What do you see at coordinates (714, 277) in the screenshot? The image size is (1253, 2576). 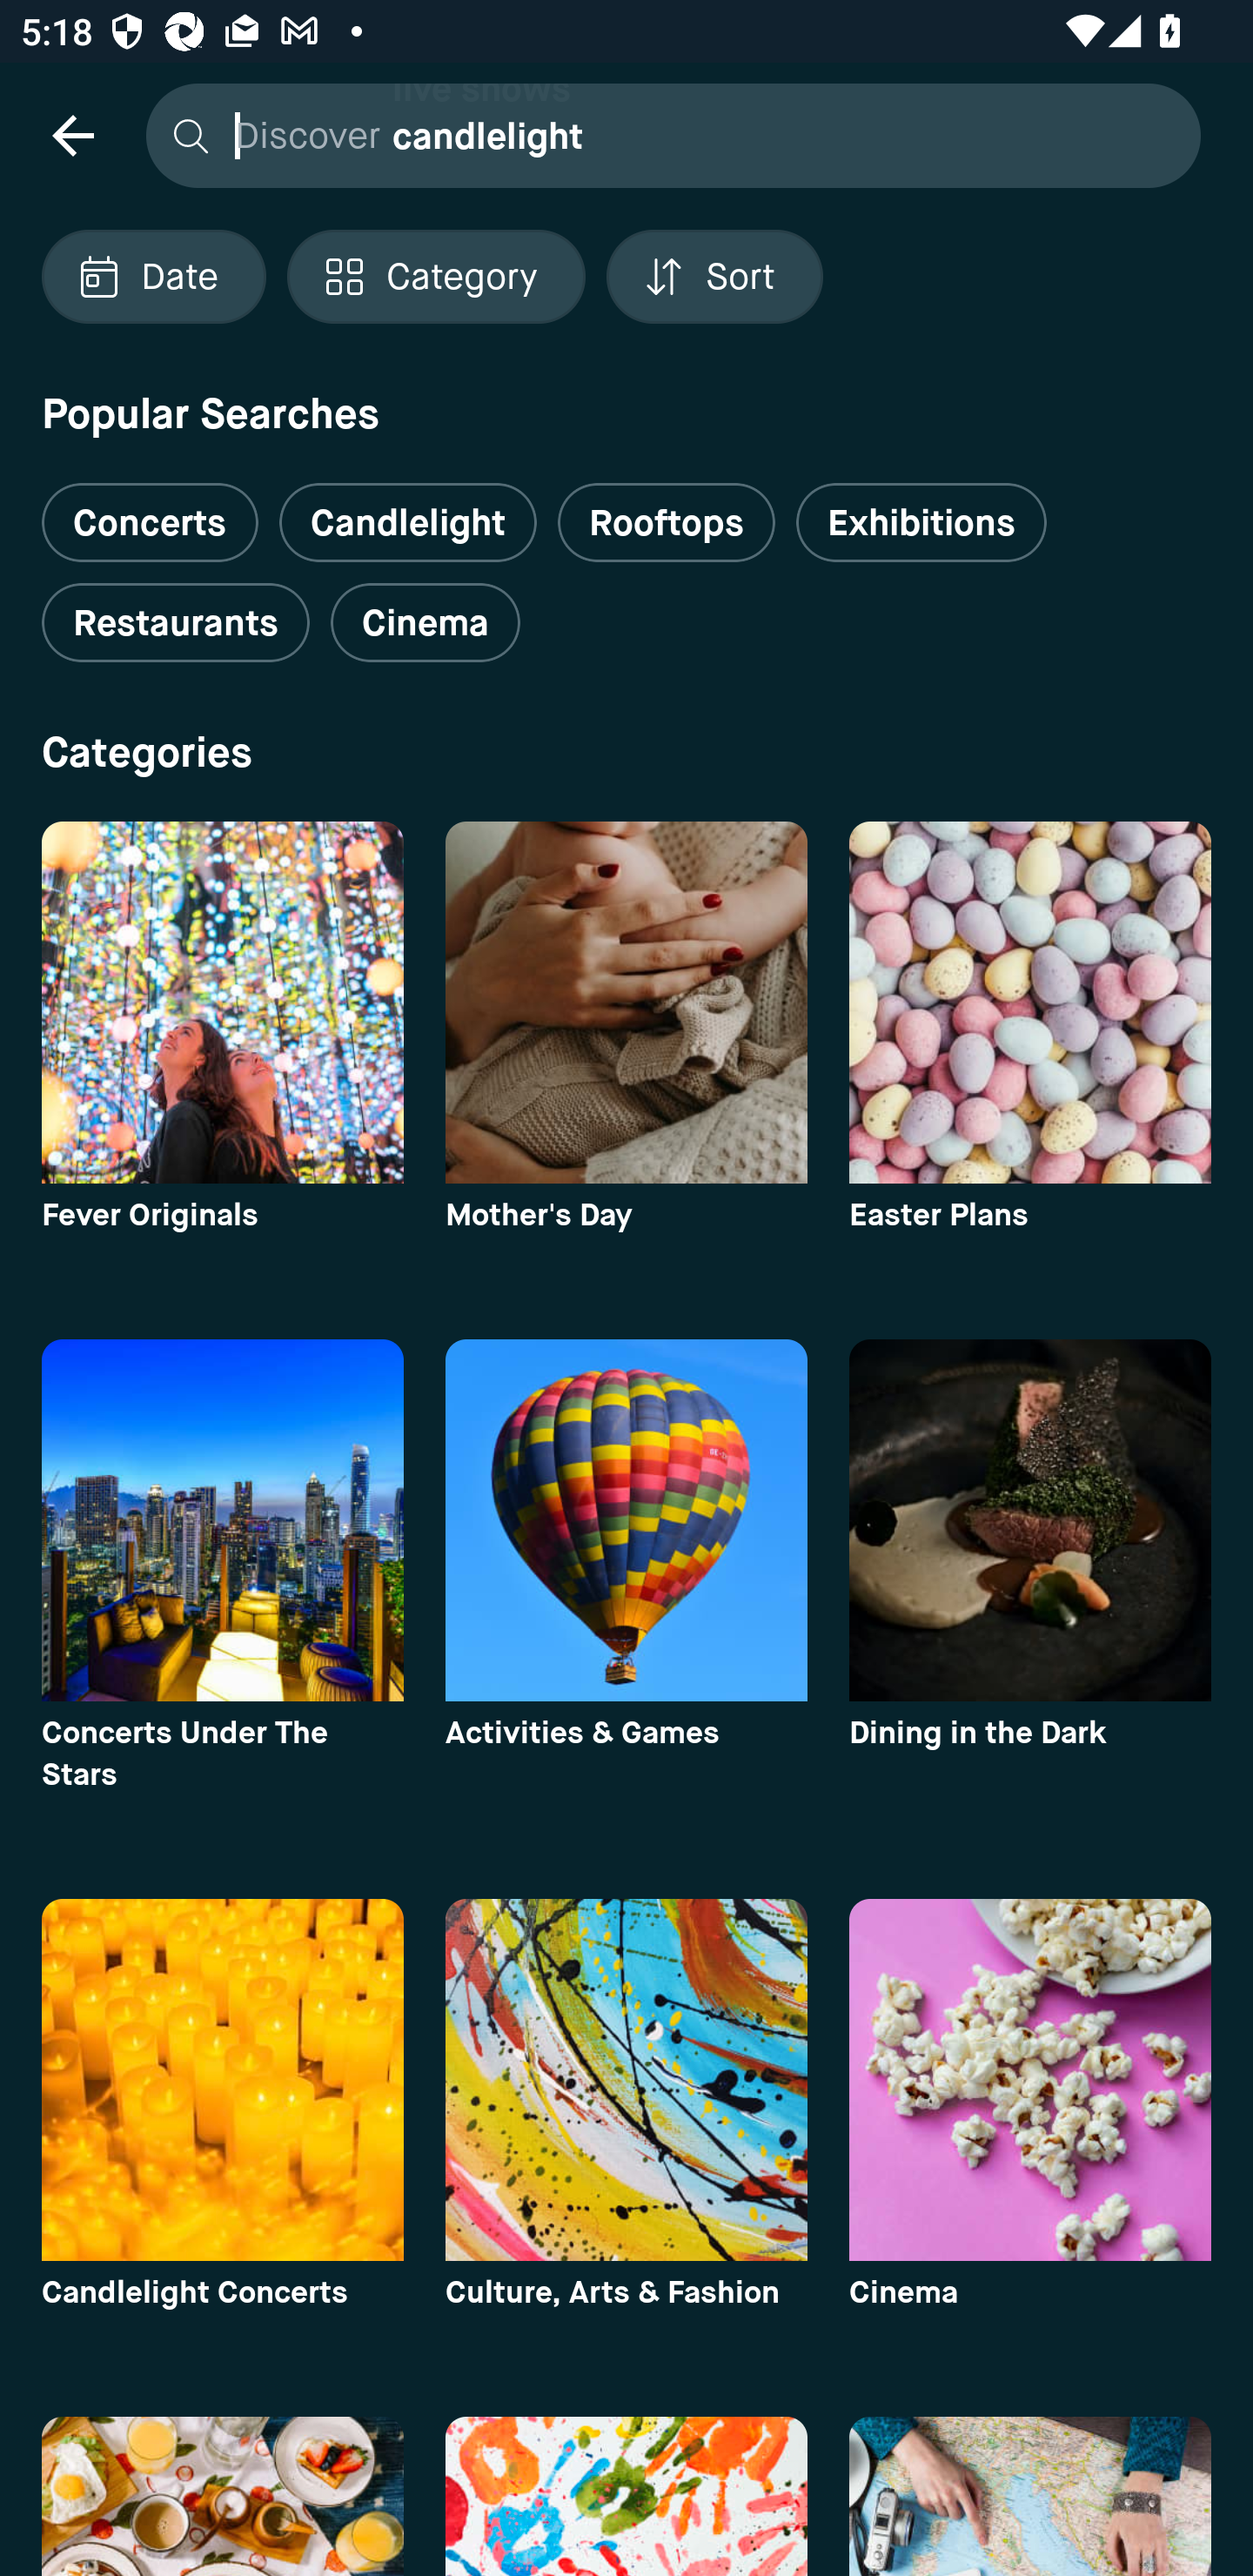 I see `Localized description Sort` at bounding box center [714, 277].